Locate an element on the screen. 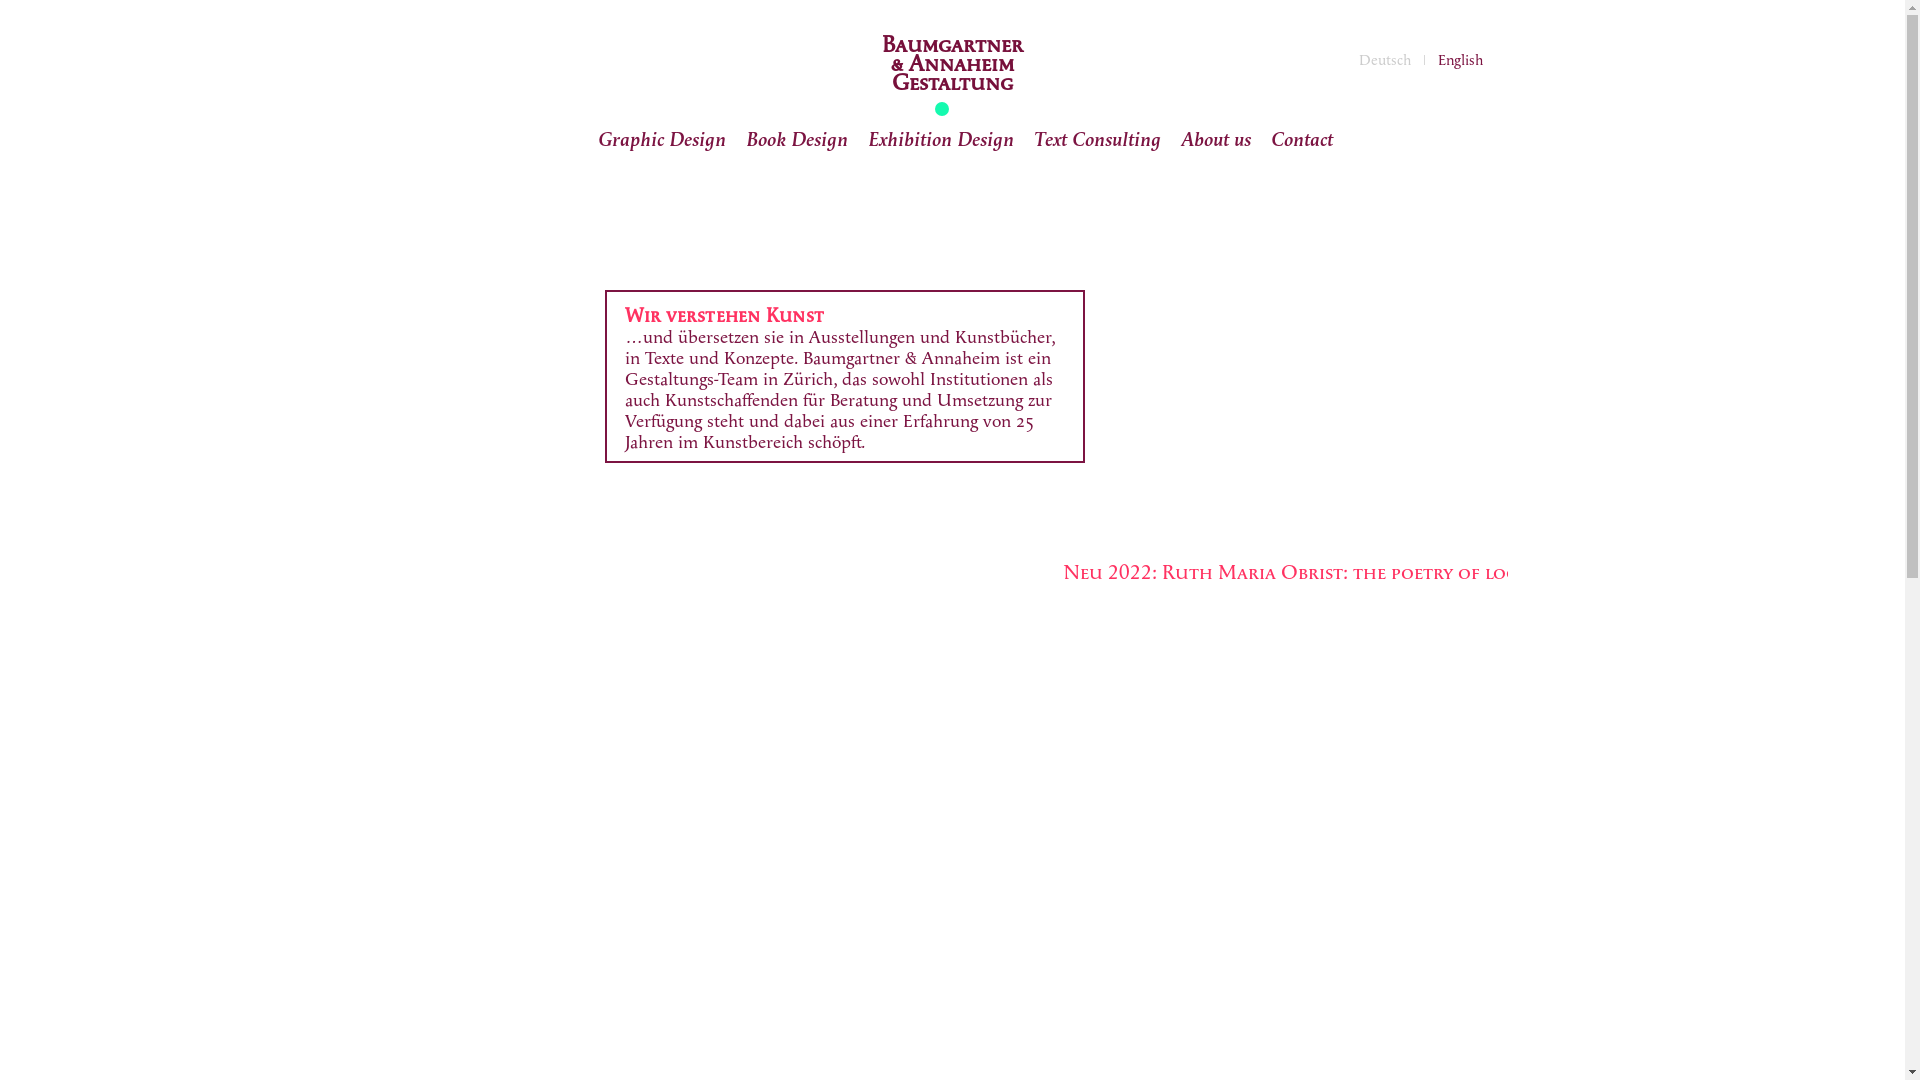 This screenshot has height=1080, width=1920. English is located at coordinates (1460, 60).